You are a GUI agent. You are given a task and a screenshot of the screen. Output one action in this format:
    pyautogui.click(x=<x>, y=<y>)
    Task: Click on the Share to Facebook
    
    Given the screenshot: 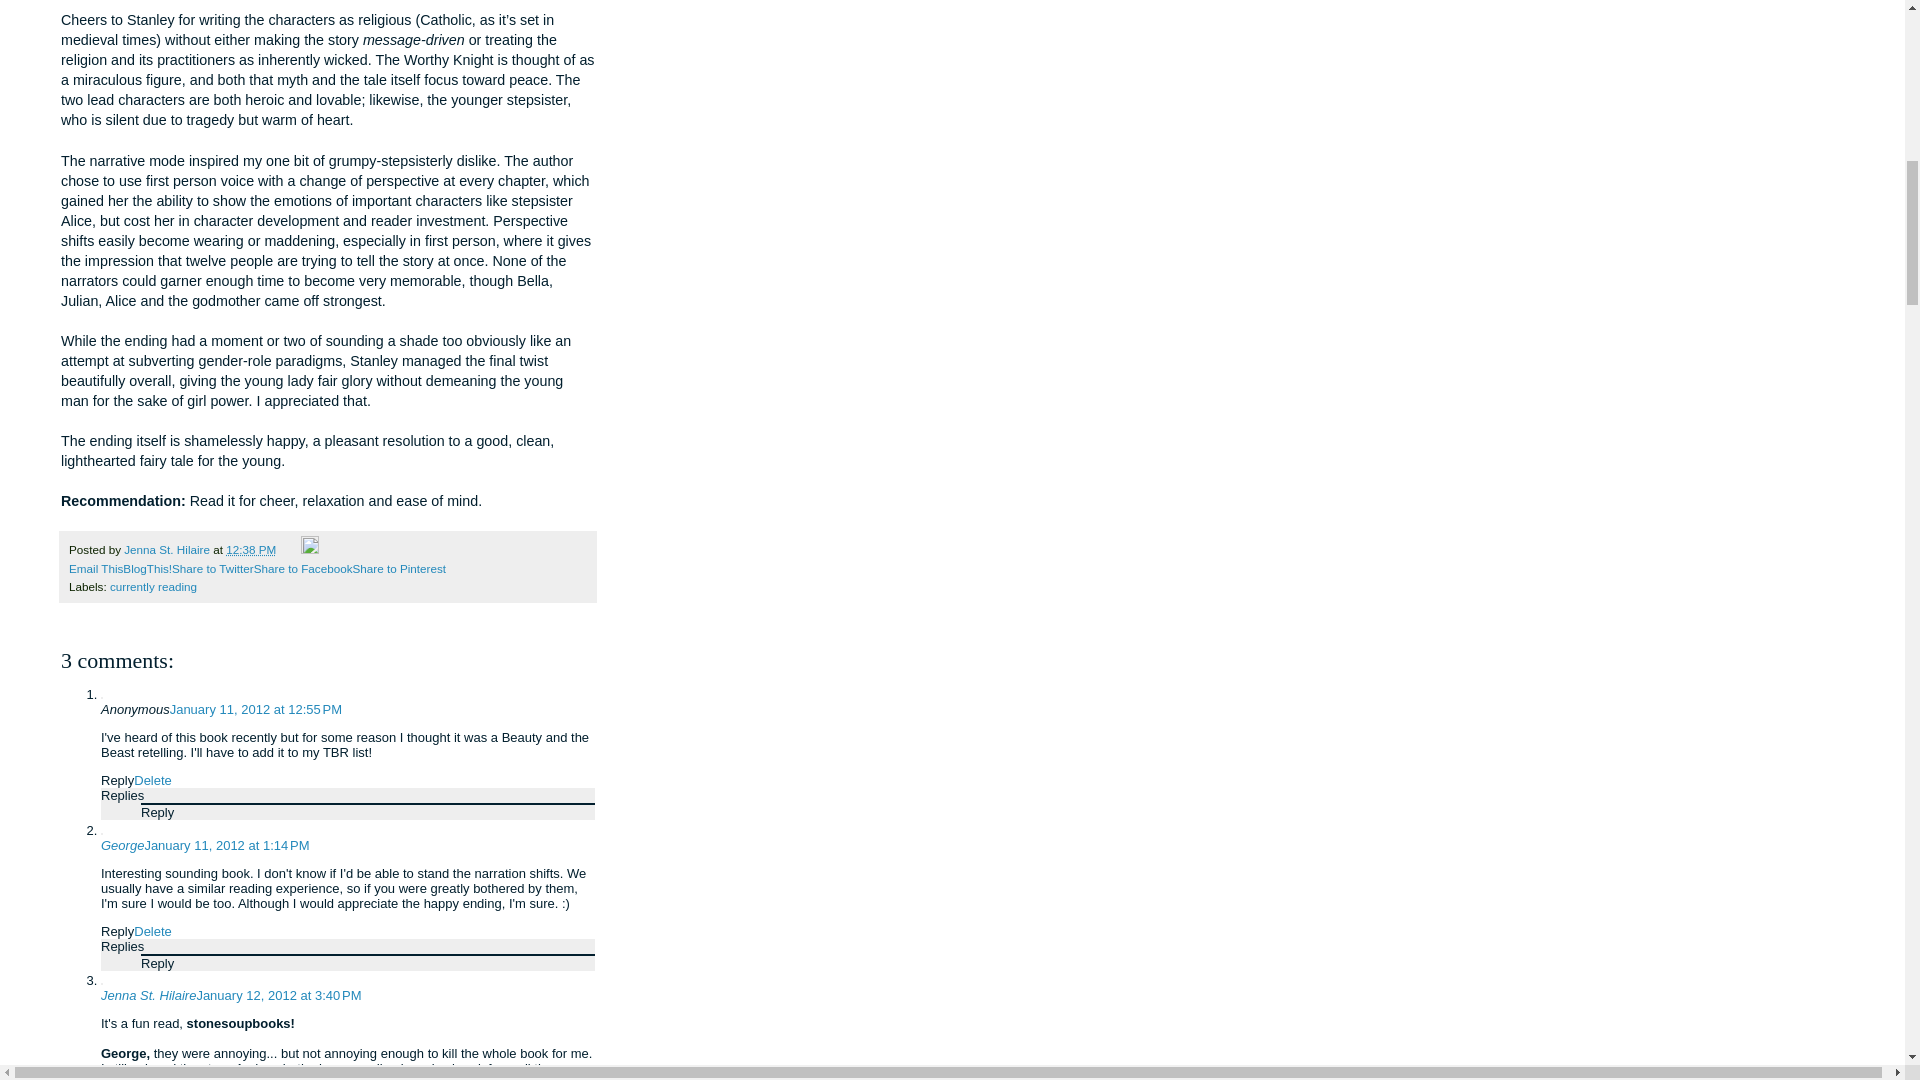 What is the action you would take?
    pyautogui.click(x=303, y=568)
    